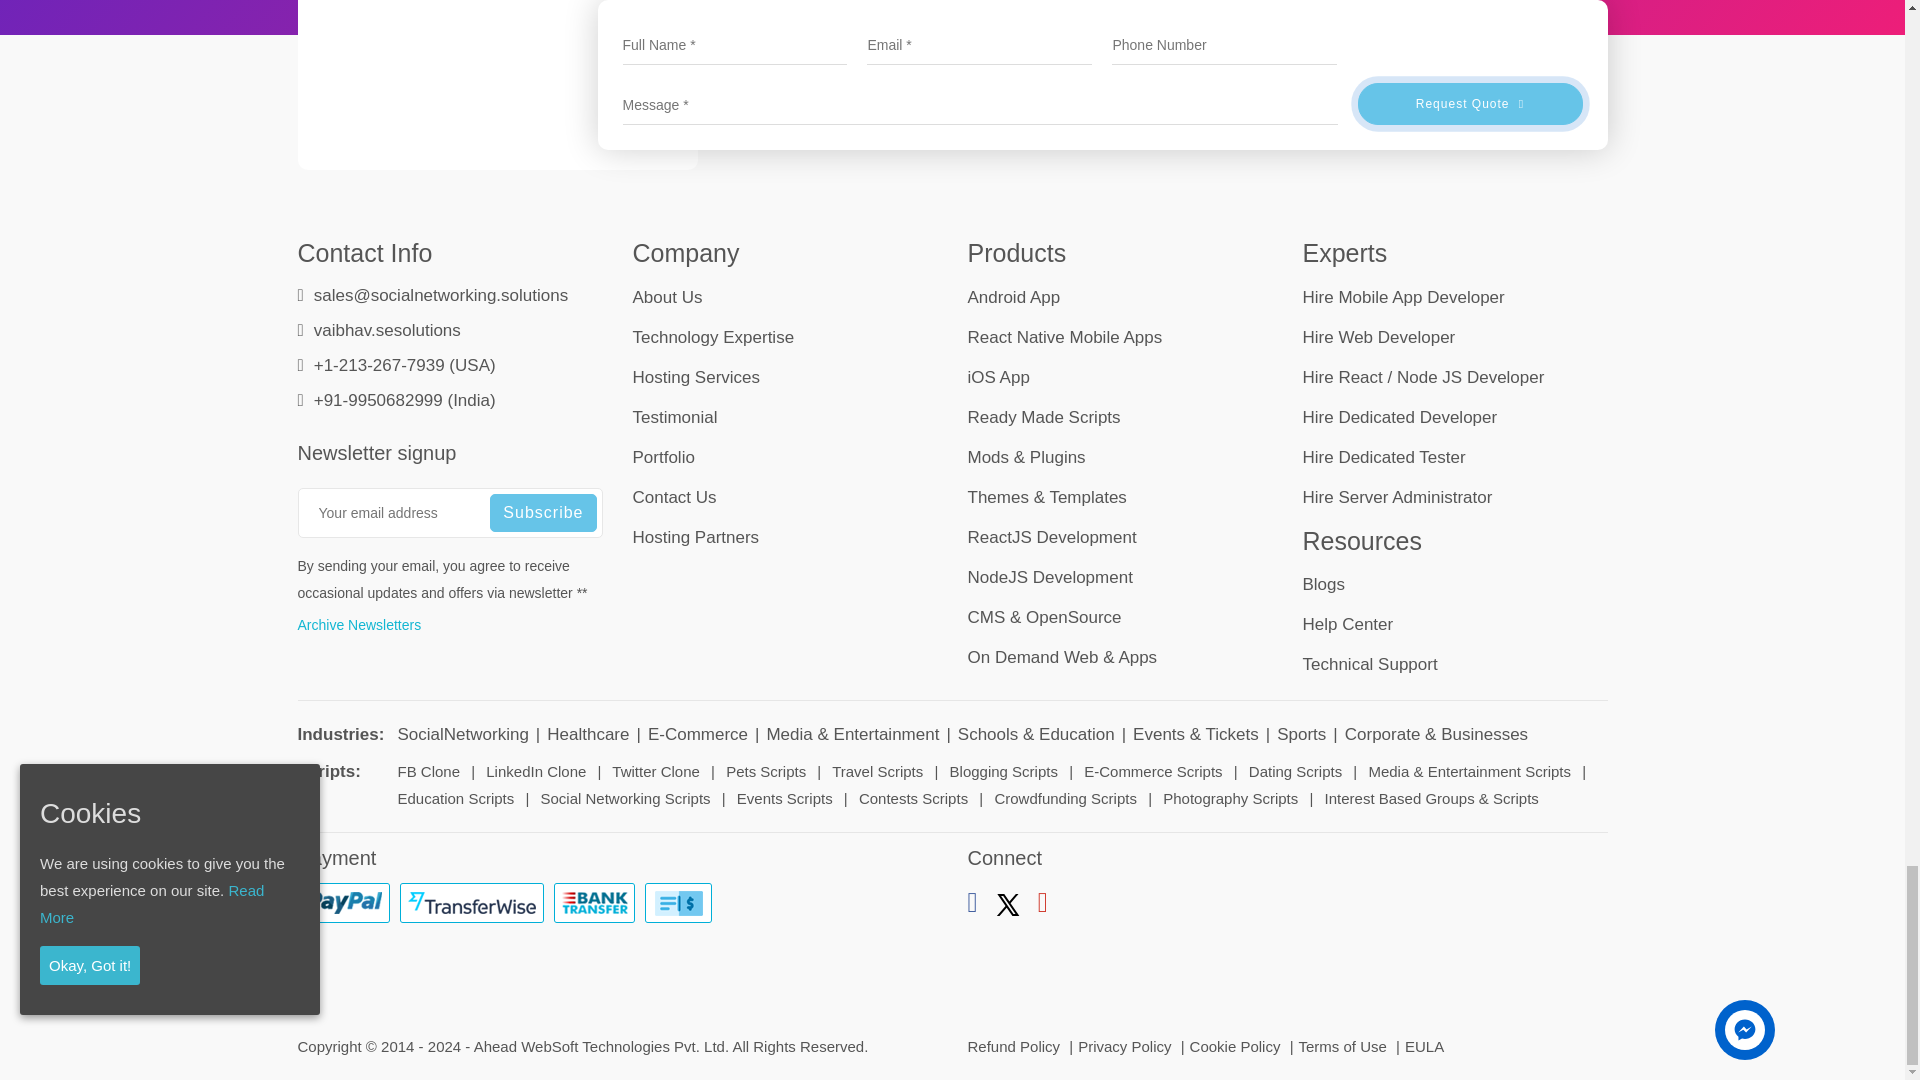 This screenshot has width=1920, height=1080. I want to click on Bank Transfer, so click(594, 903).